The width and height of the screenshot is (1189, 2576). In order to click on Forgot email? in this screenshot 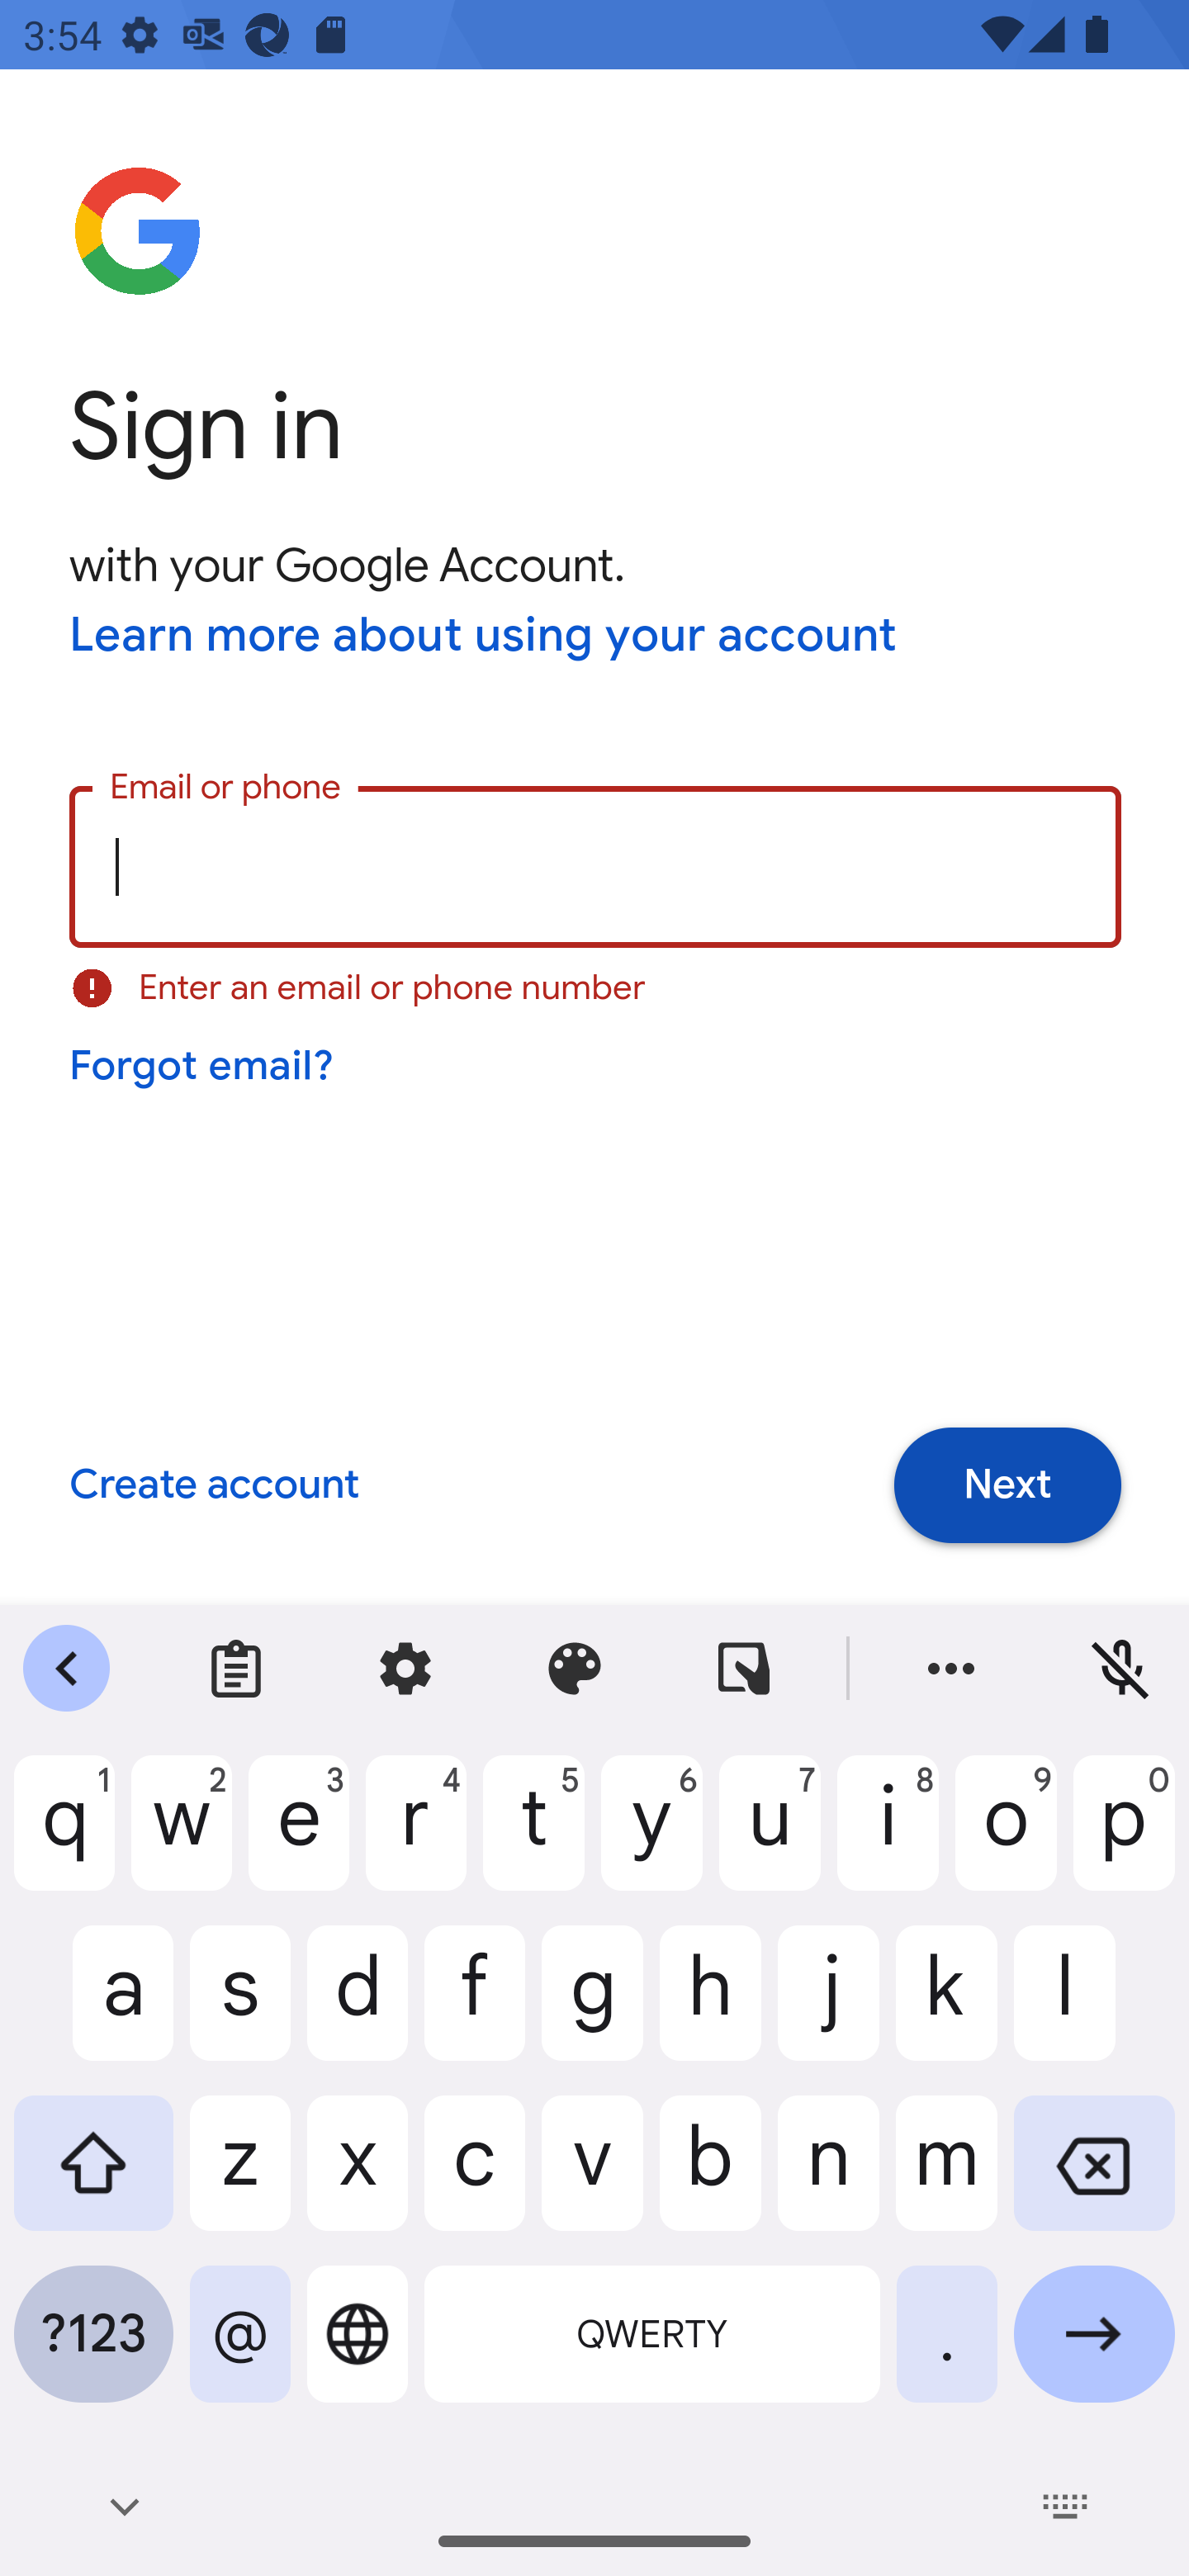, I will do `click(203, 1066)`.